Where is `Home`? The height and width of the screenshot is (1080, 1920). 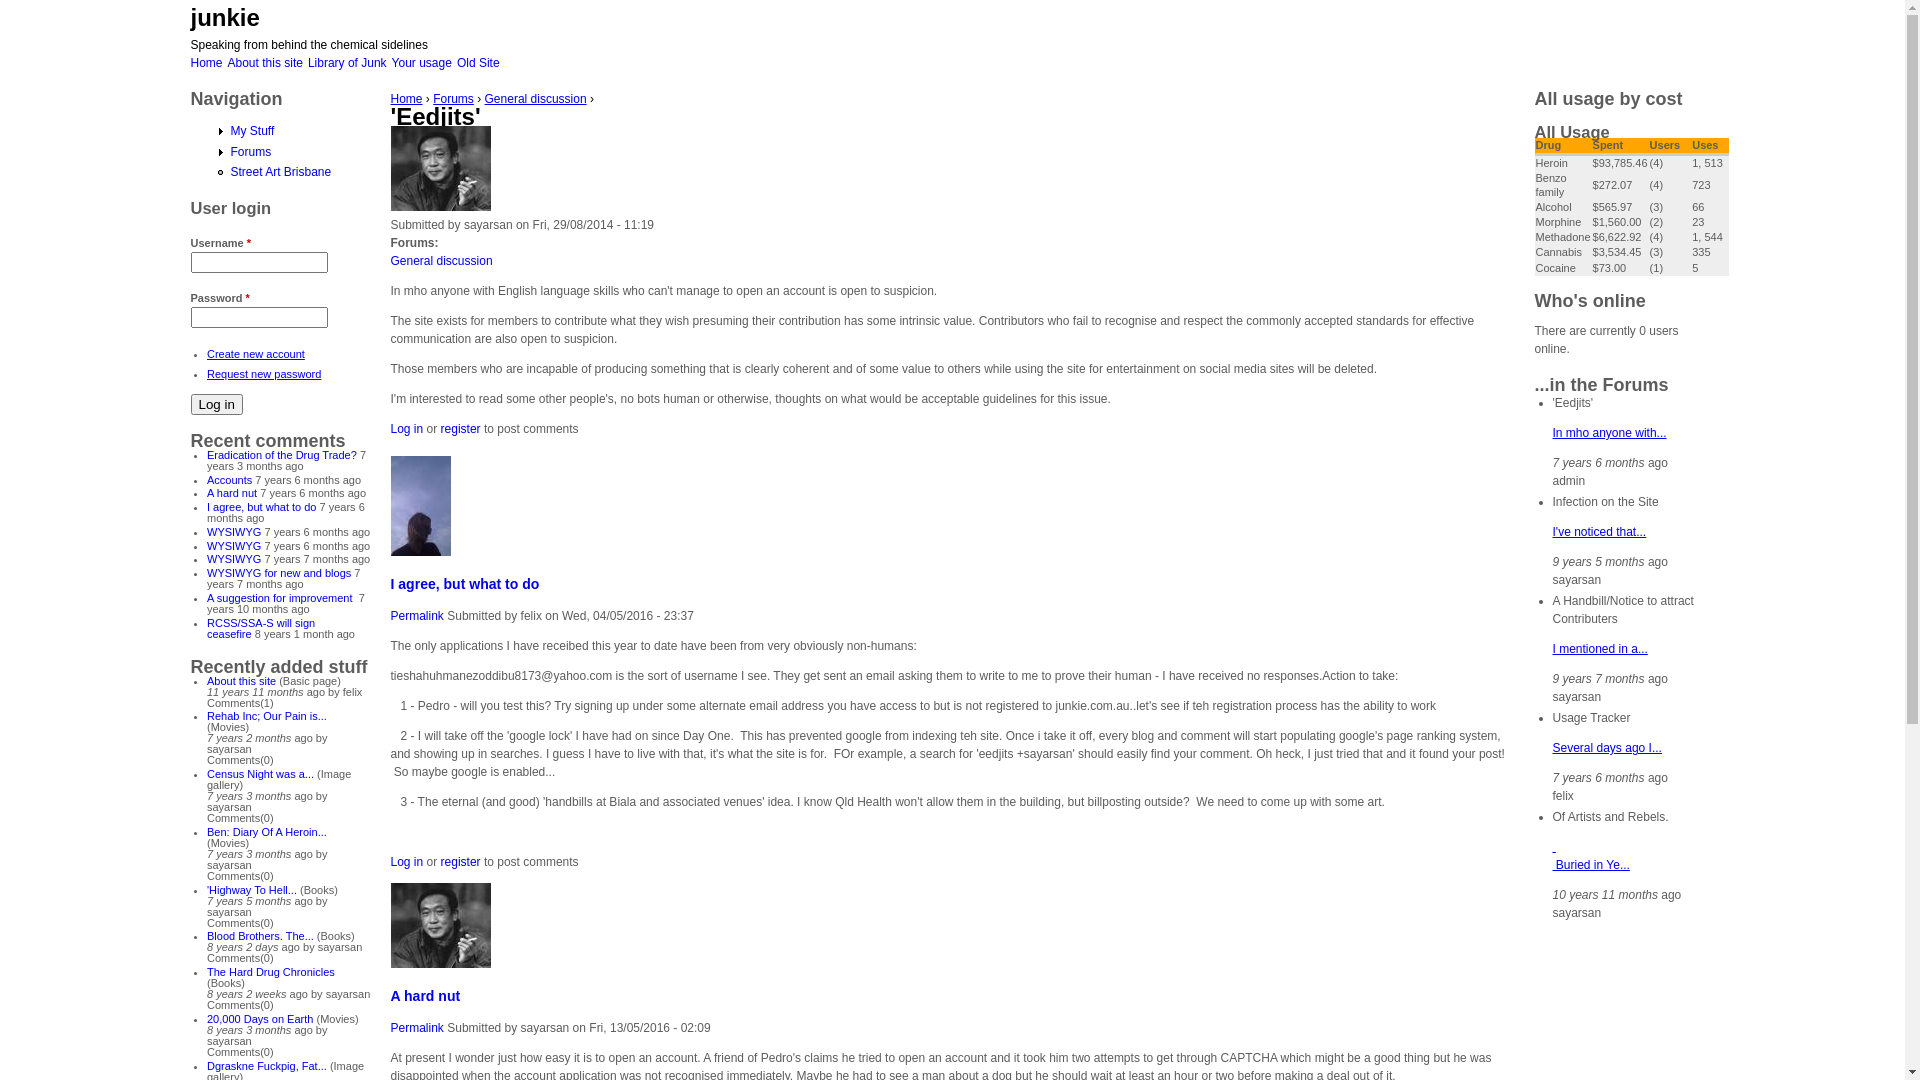 Home is located at coordinates (206, 63).